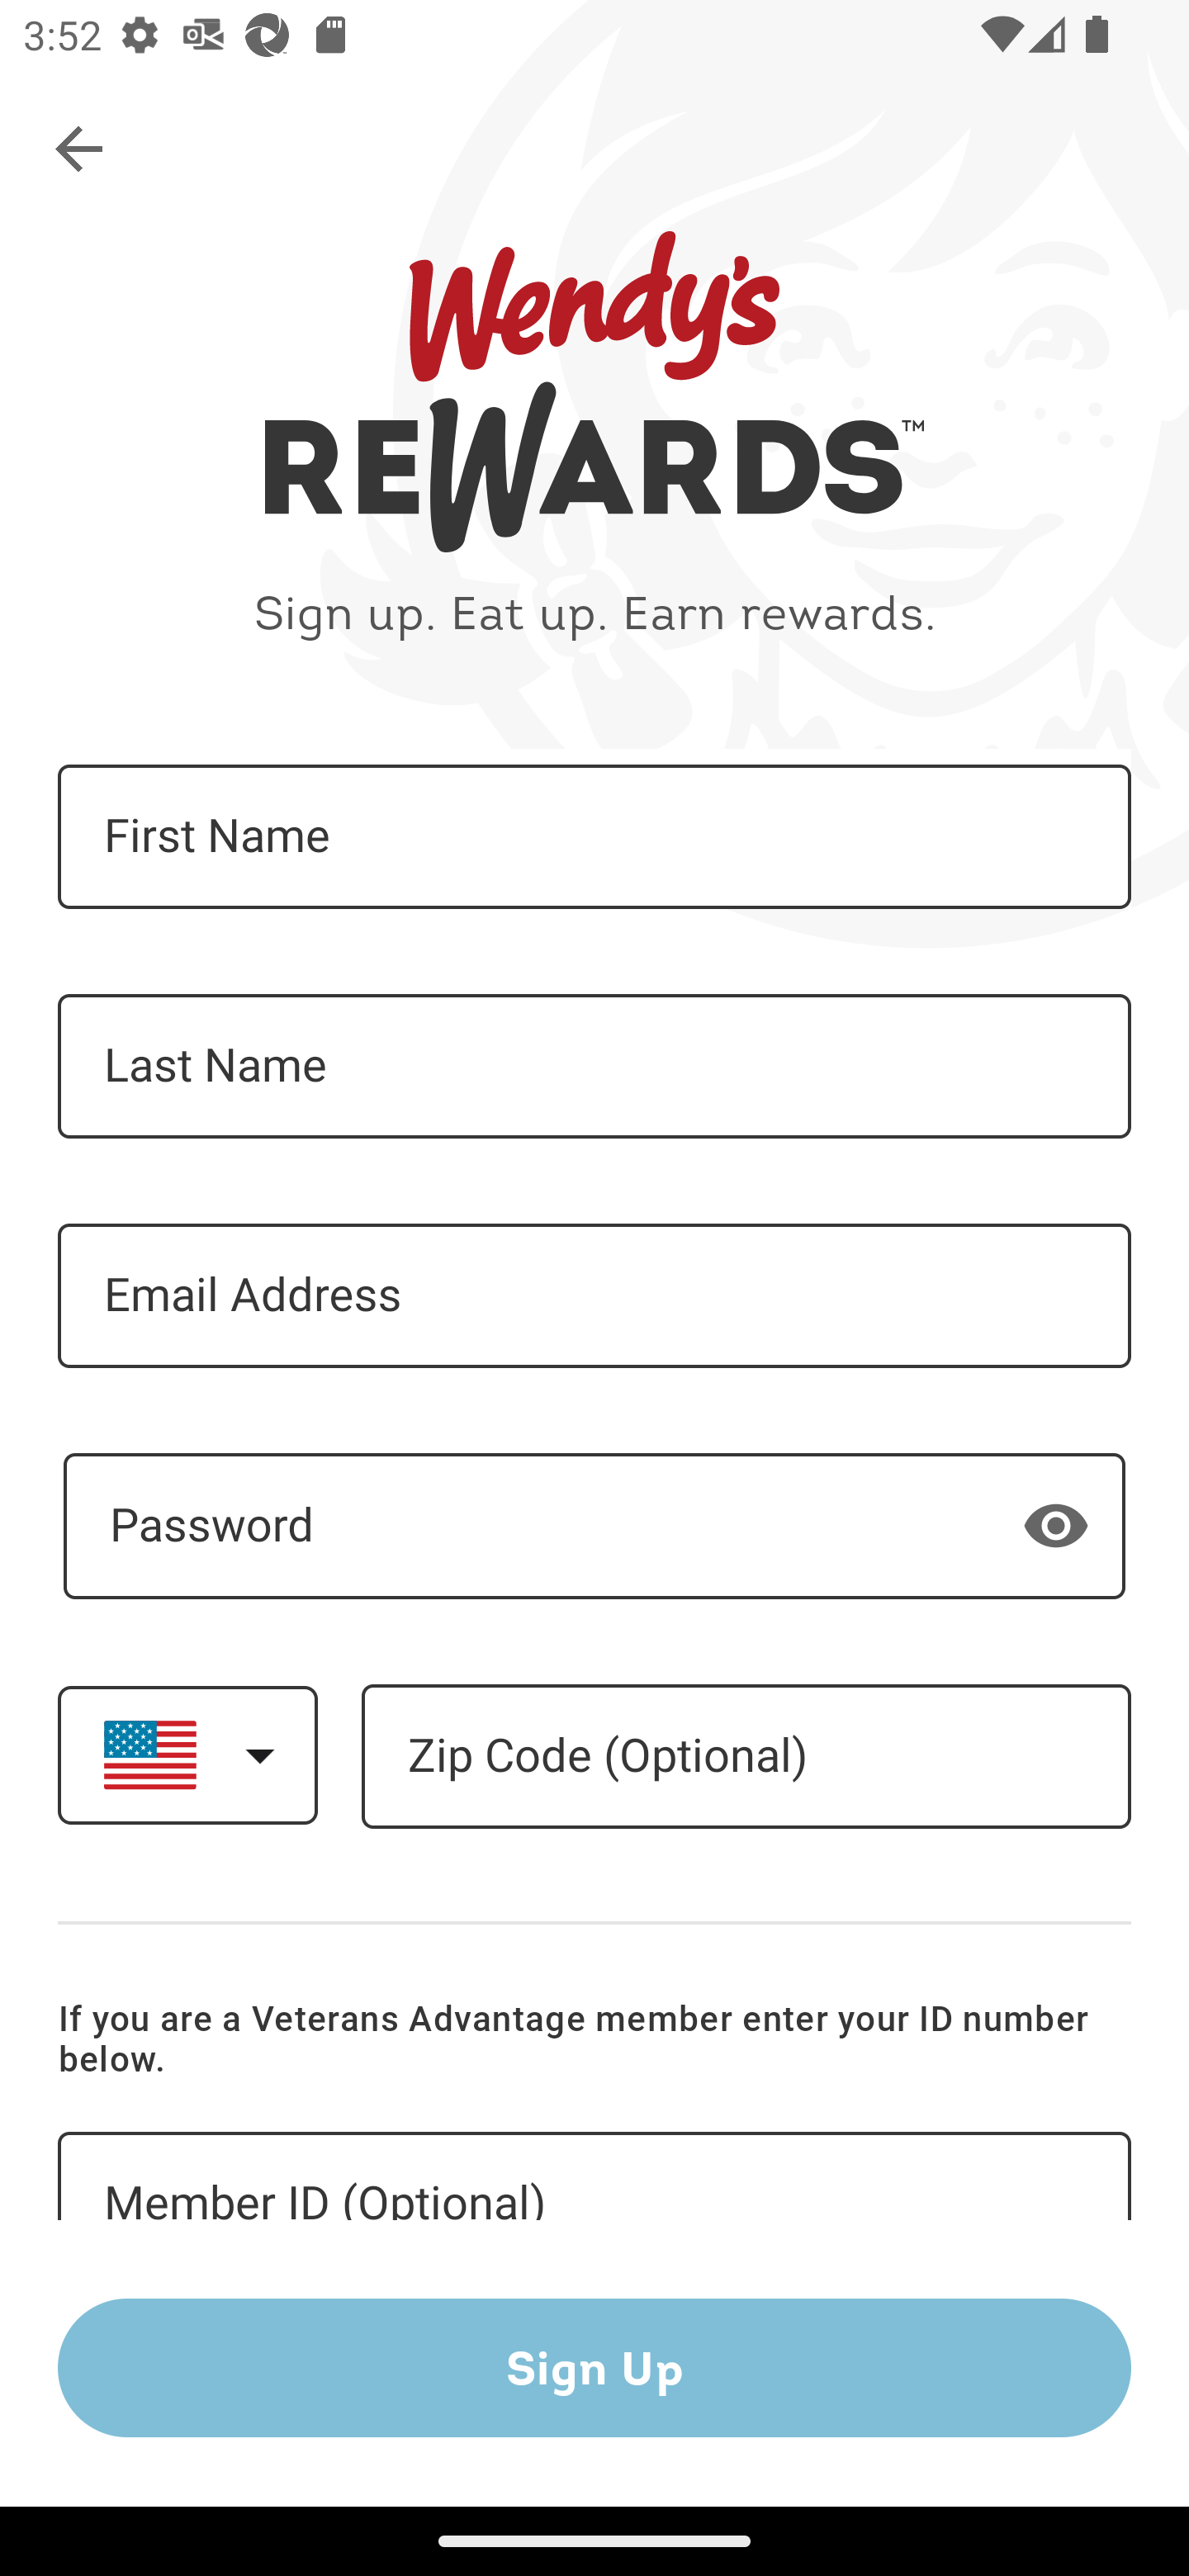  Describe the element at coordinates (594, 837) in the screenshot. I see `First Name - Required` at that location.